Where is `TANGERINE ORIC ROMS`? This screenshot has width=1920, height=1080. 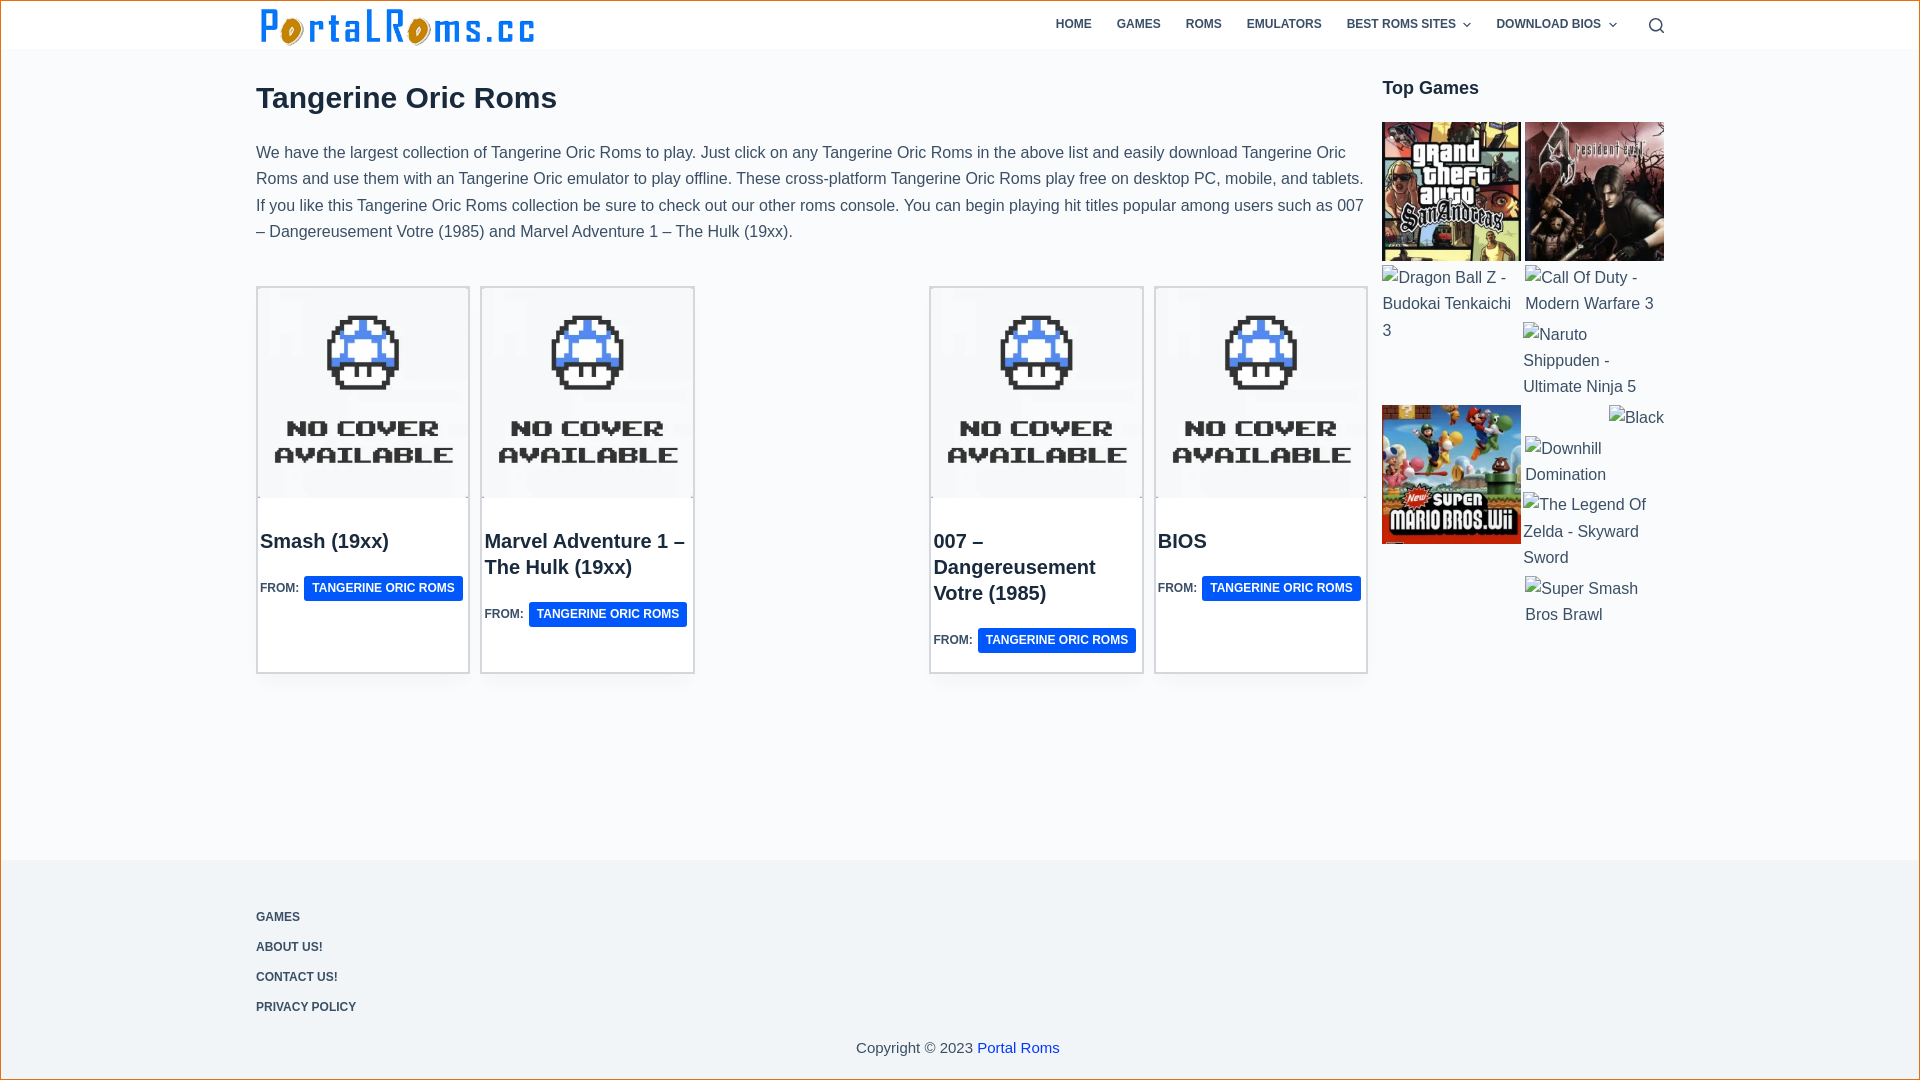
TANGERINE ORIC ROMS is located at coordinates (383, 588).